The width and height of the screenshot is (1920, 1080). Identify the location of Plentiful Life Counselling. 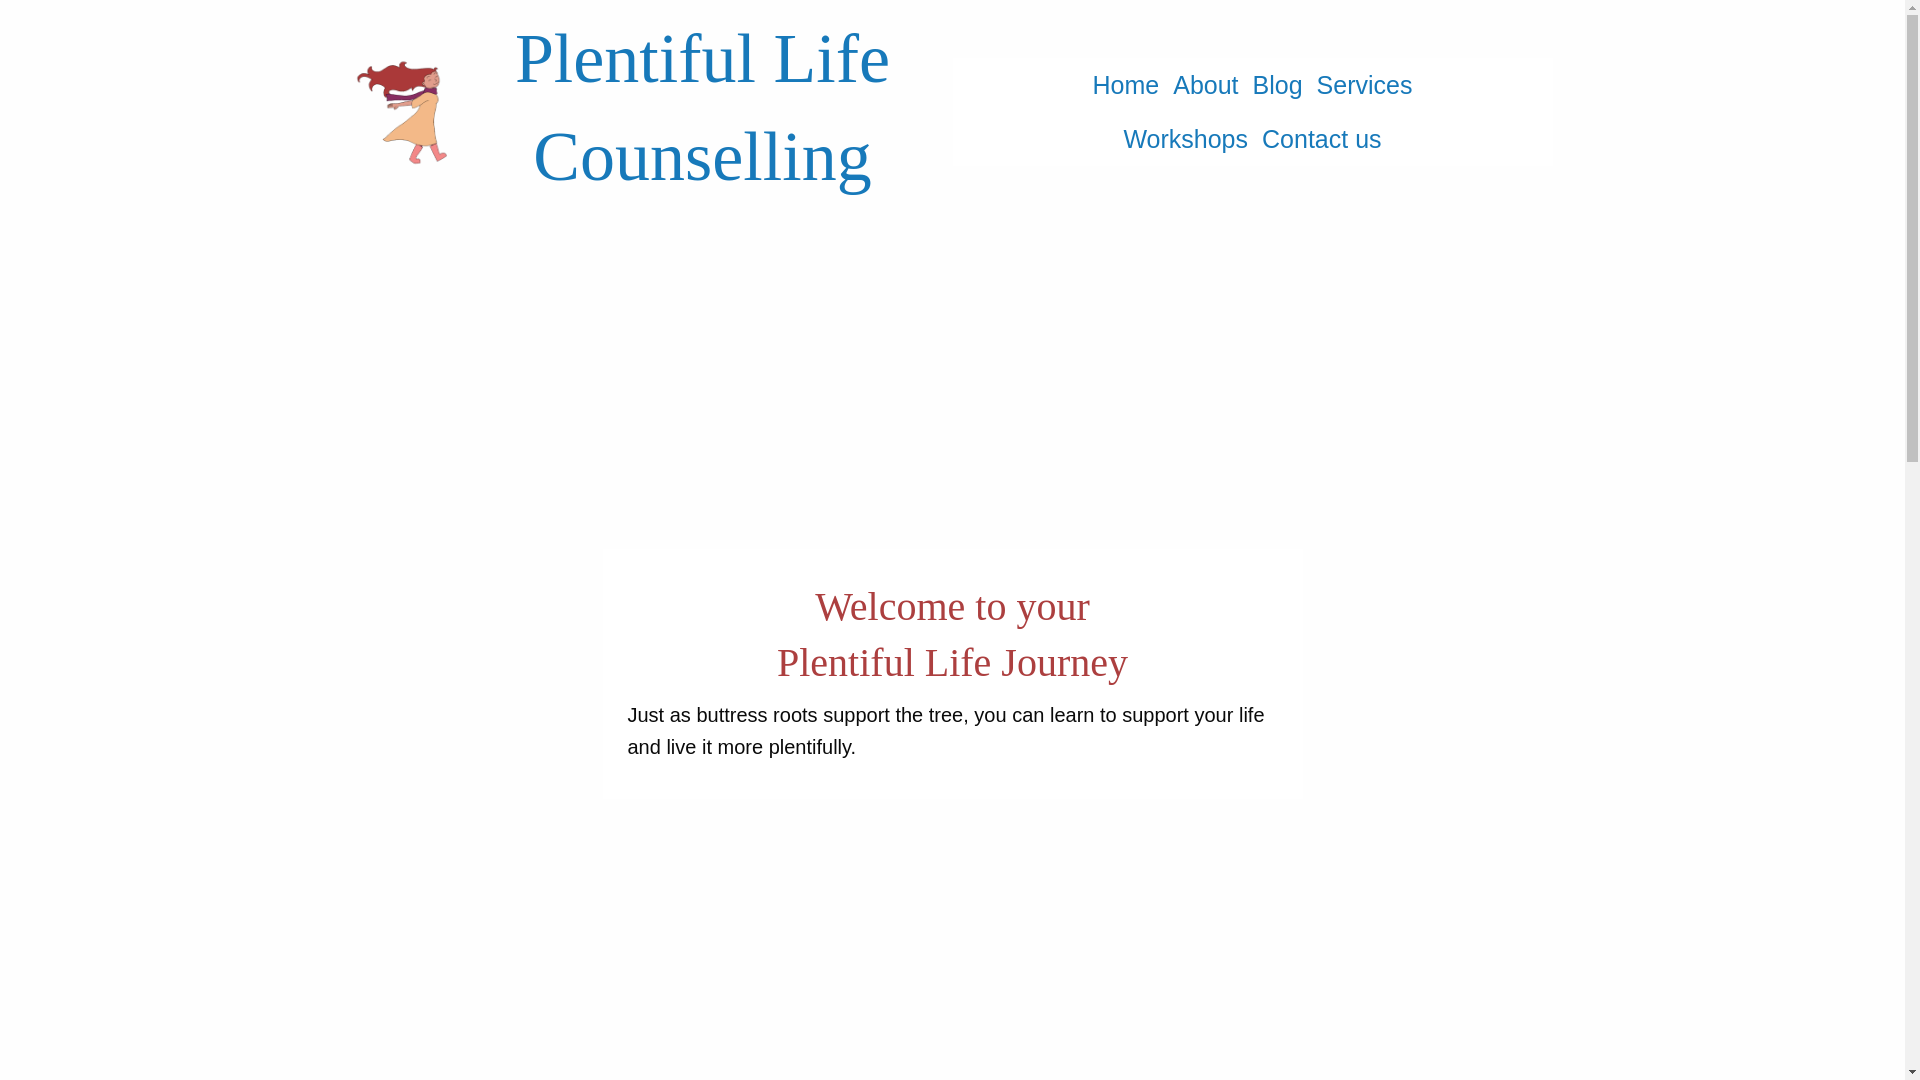
(702, 108).